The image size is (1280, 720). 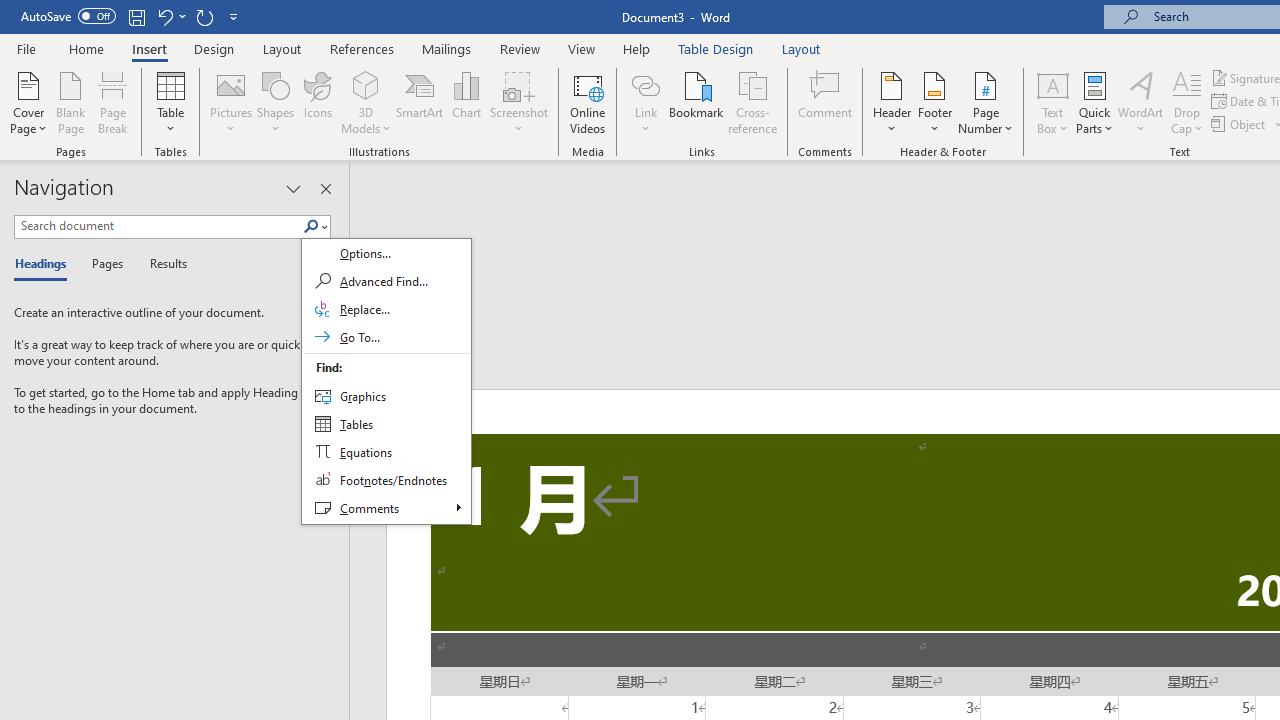 I want to click on Header, so click(x=892, y=102).